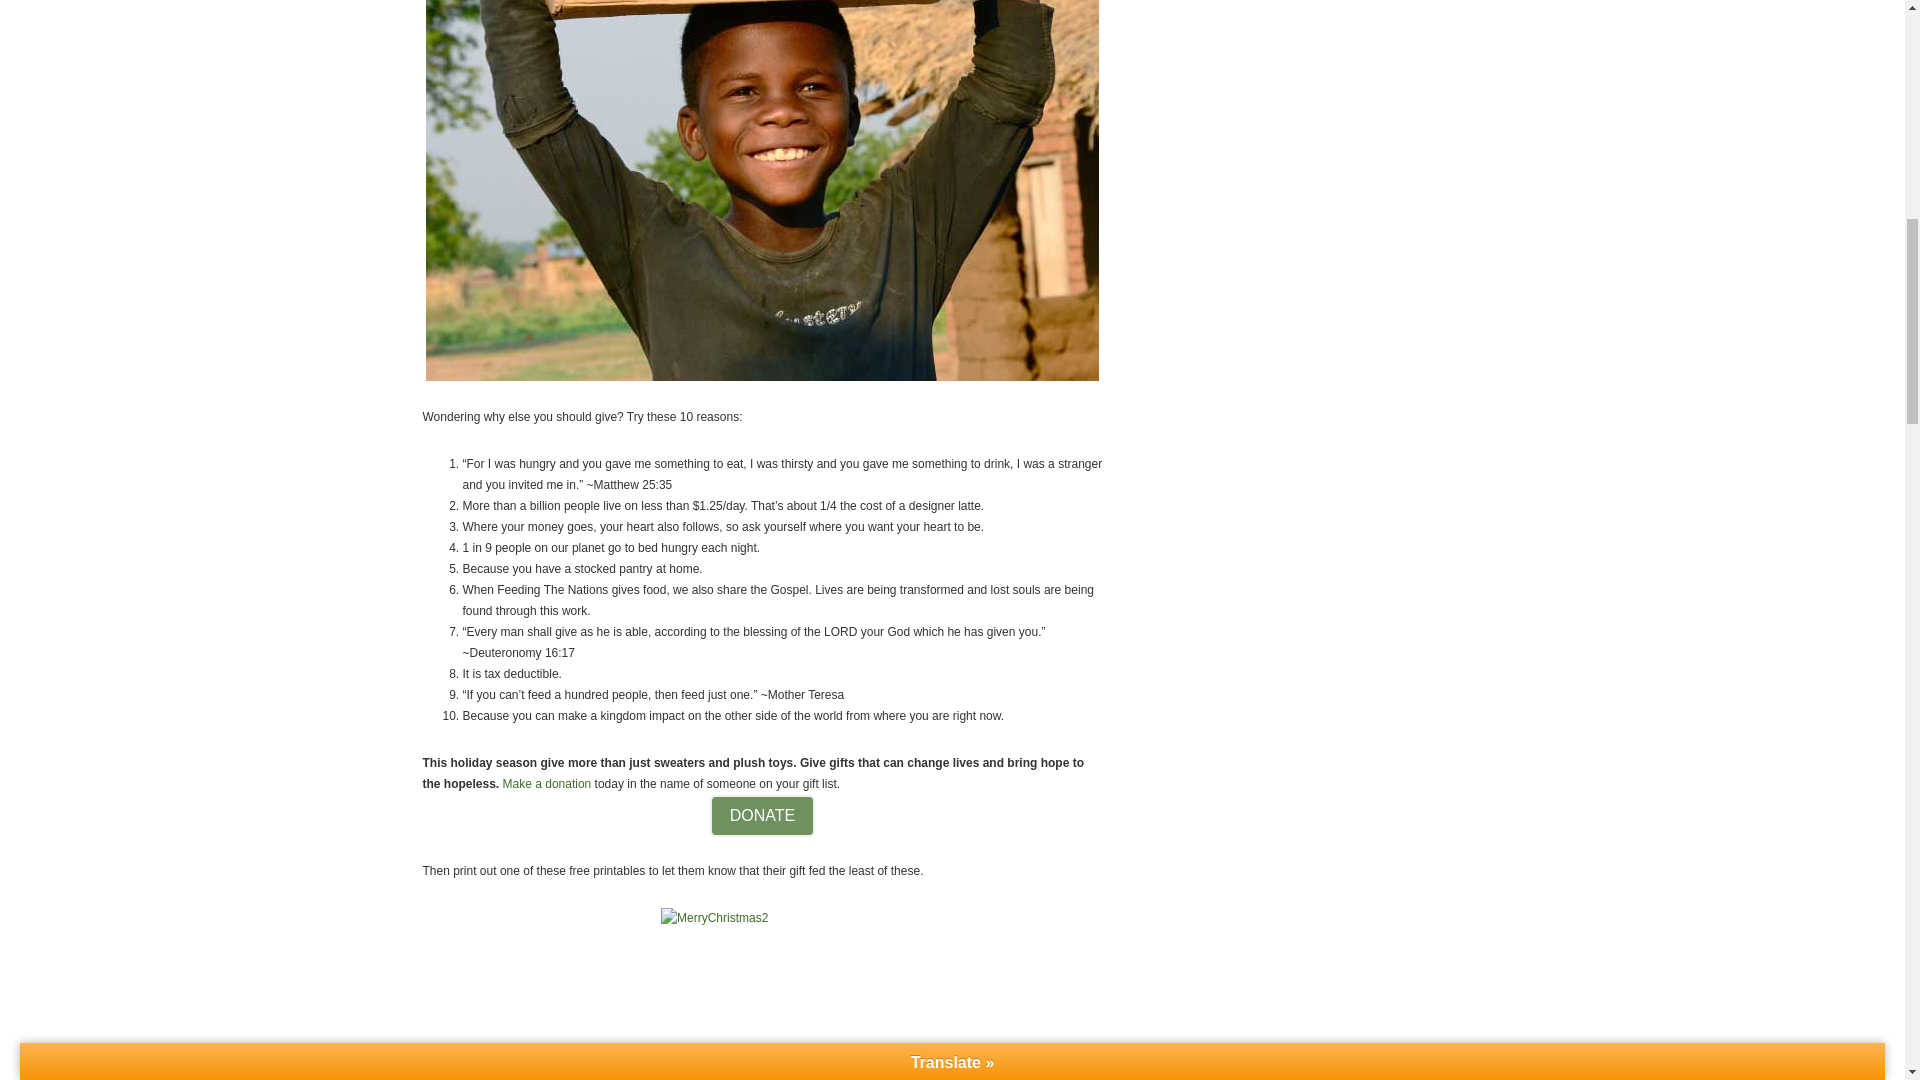 The image size is (1920, 1080). Describe the element at coordinates (762, 814) in the screenshot. I see `DONATE` at that location.